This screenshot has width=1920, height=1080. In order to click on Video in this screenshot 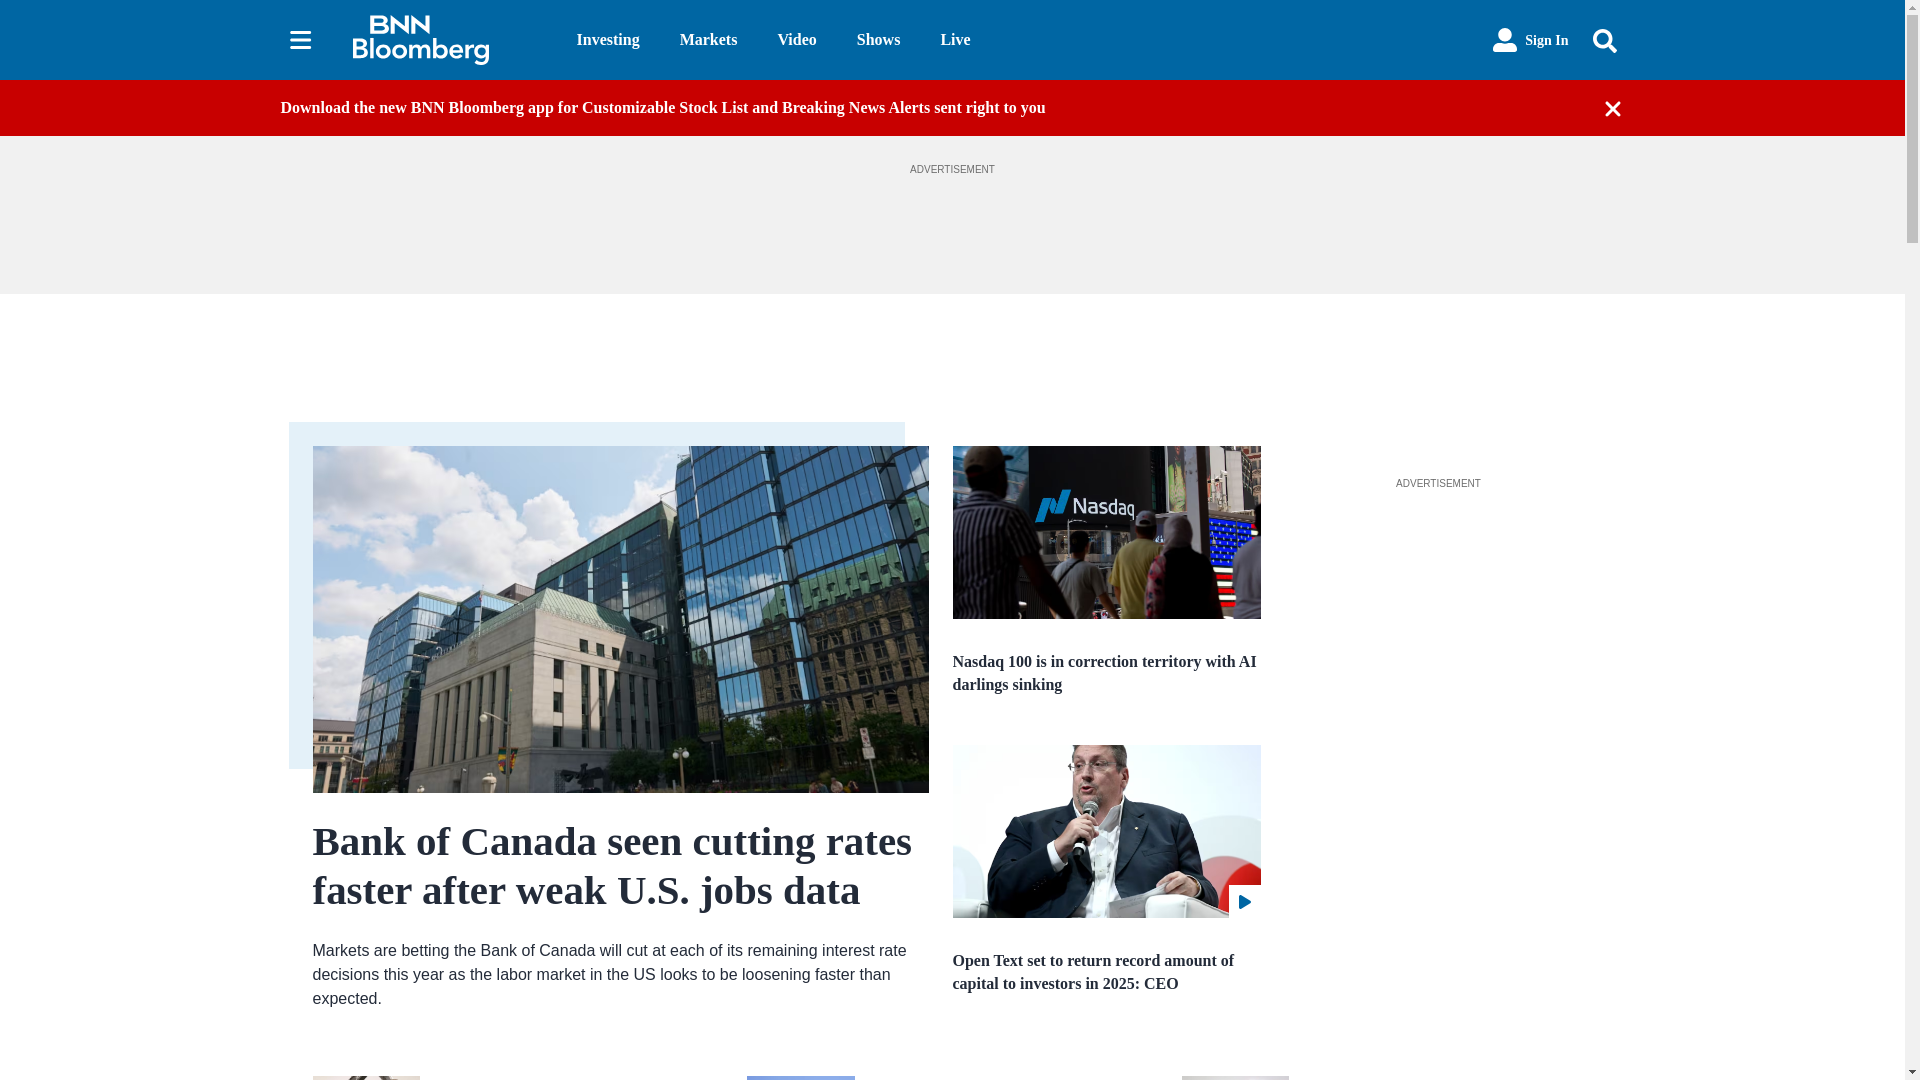, I will do `click(796, 40)`.